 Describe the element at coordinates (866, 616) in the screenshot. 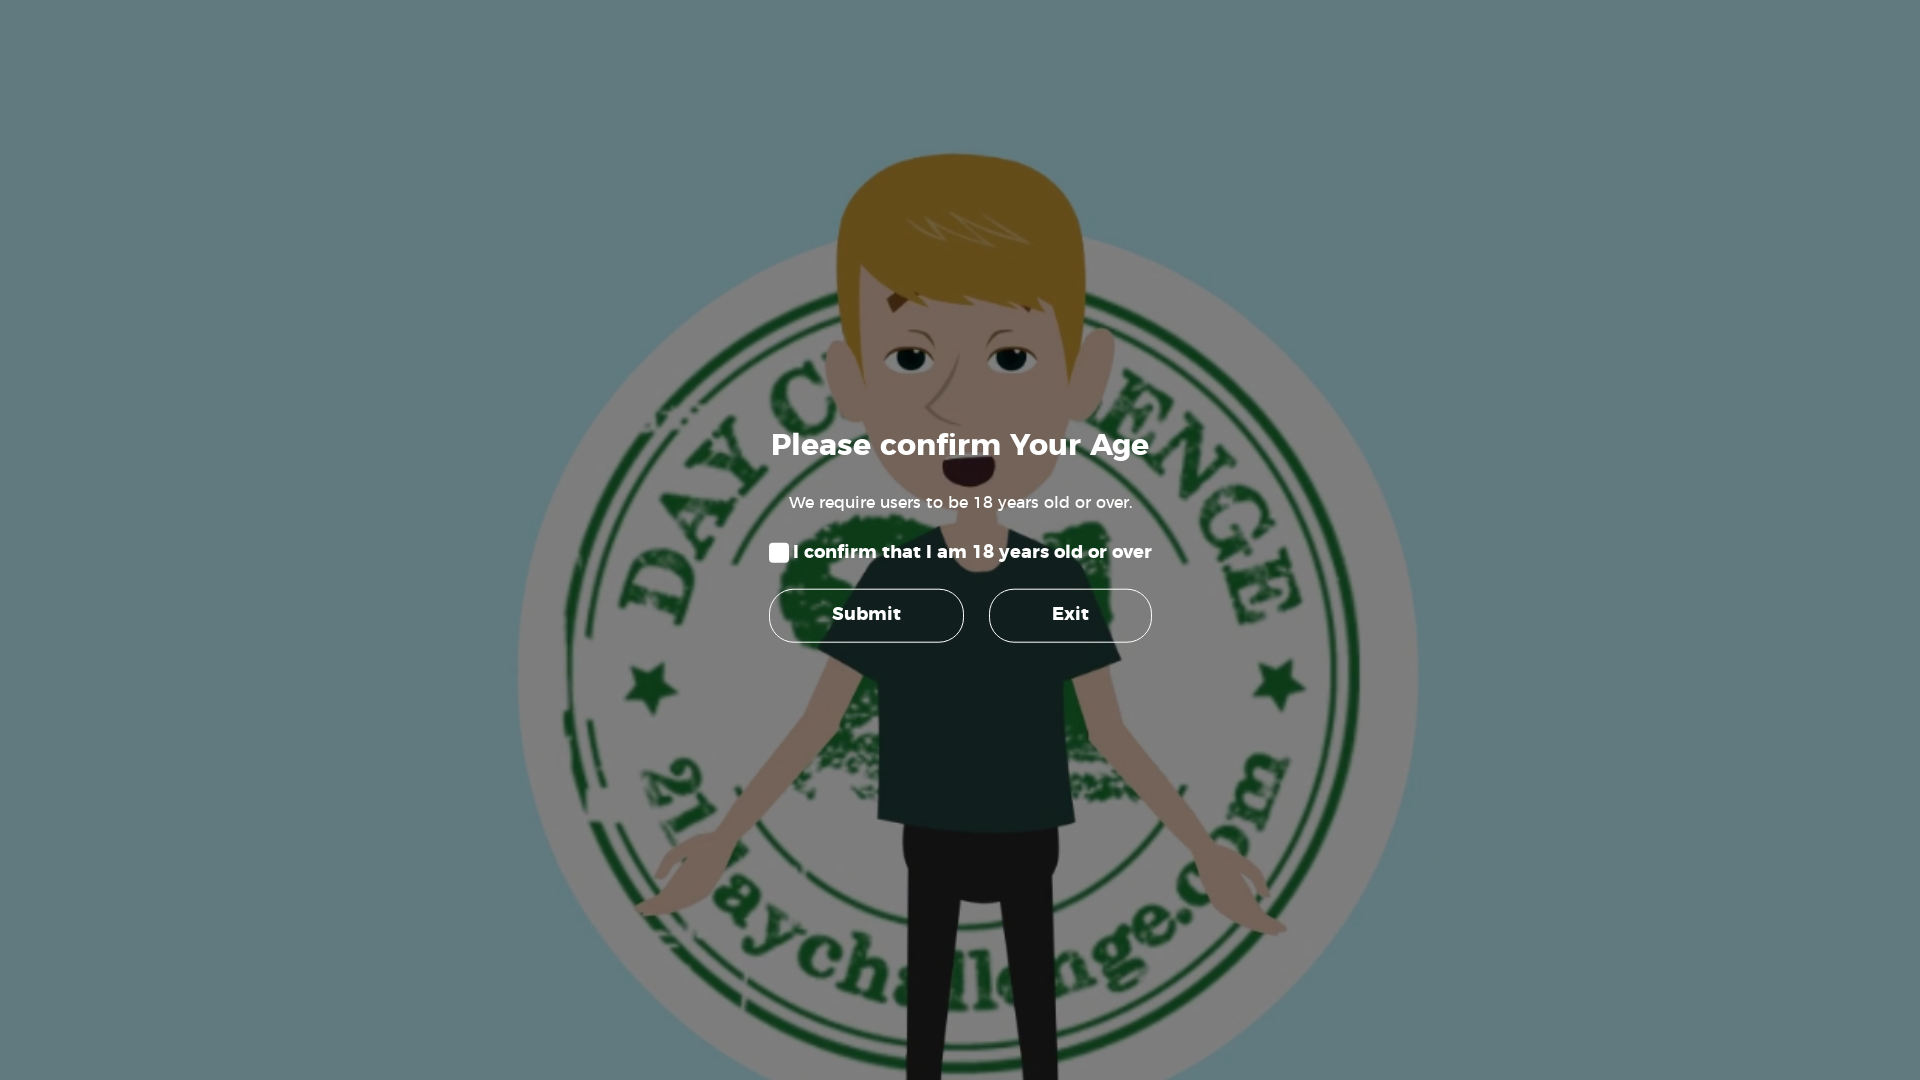

I see `Submit` at that location.